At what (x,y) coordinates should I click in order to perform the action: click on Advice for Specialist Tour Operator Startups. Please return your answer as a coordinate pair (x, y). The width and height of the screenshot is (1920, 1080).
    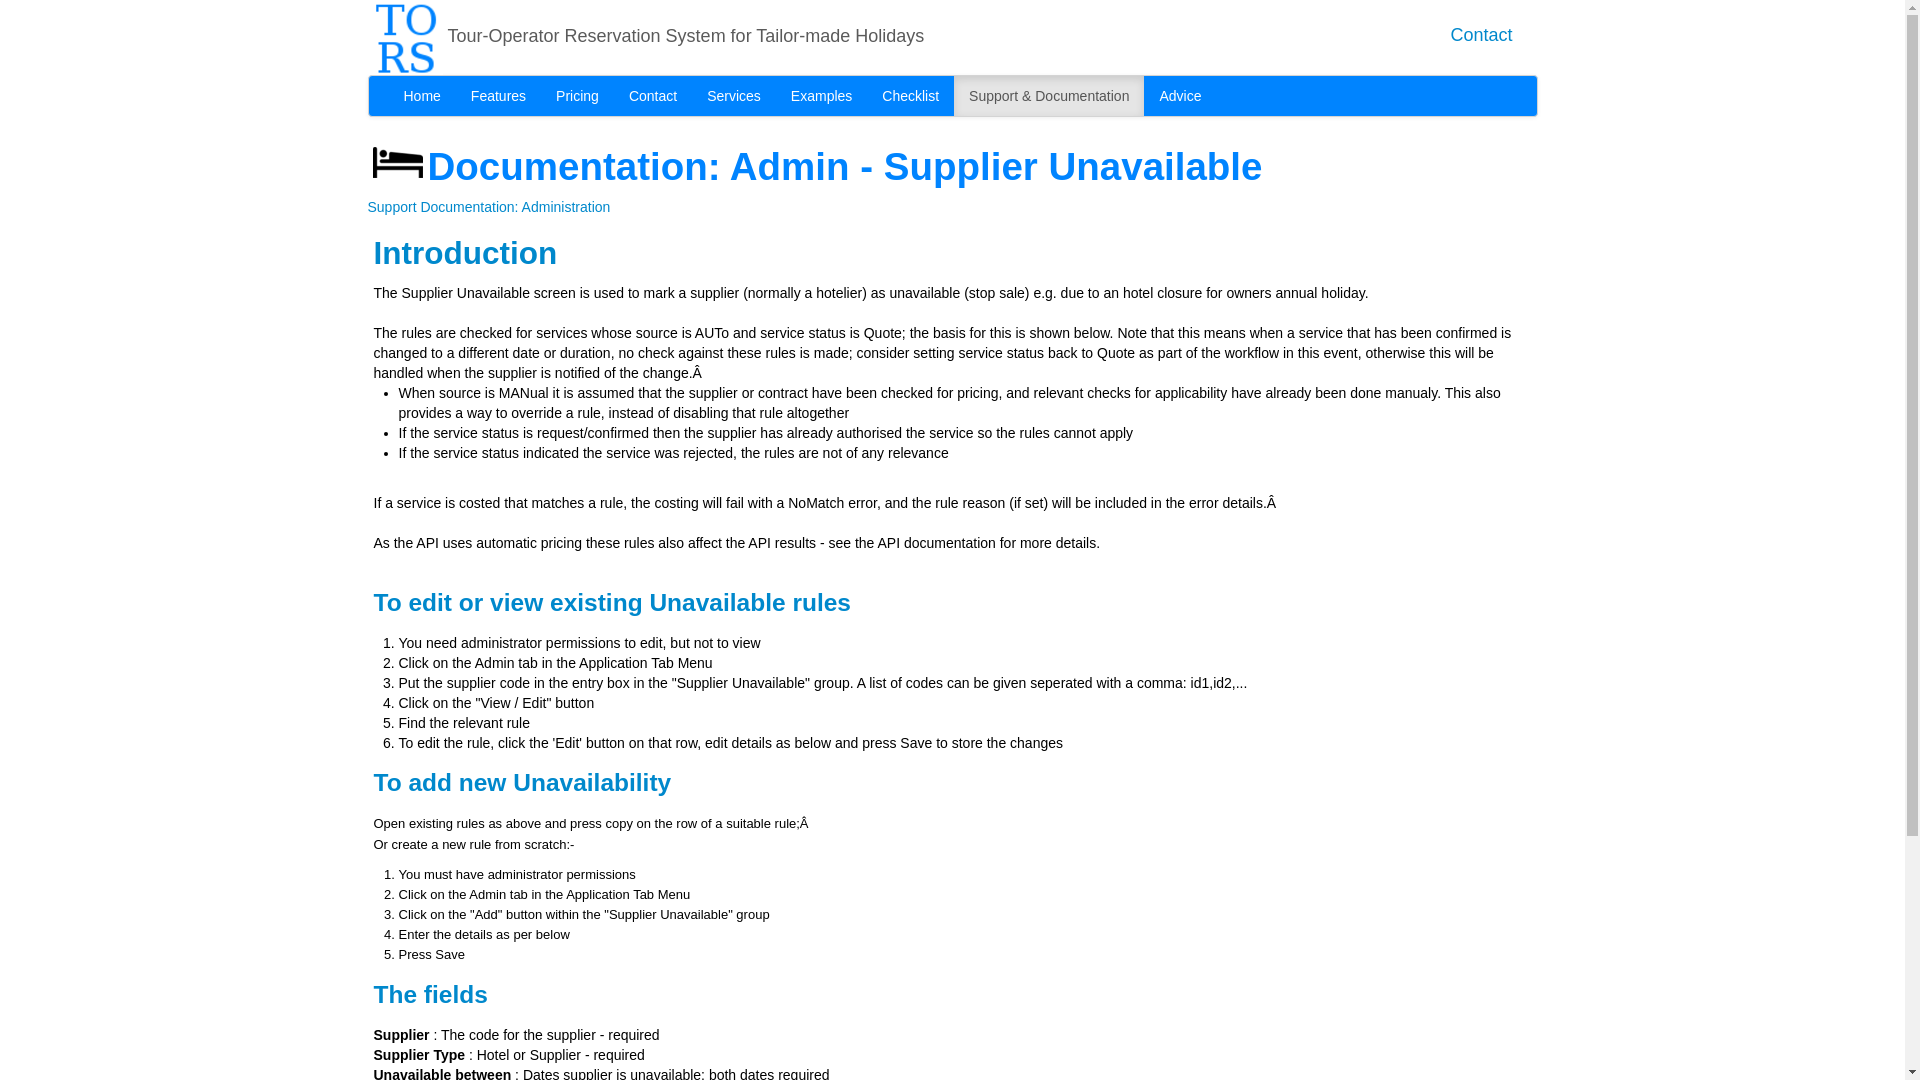
    Looking at the image, I should click on (1180, 95).